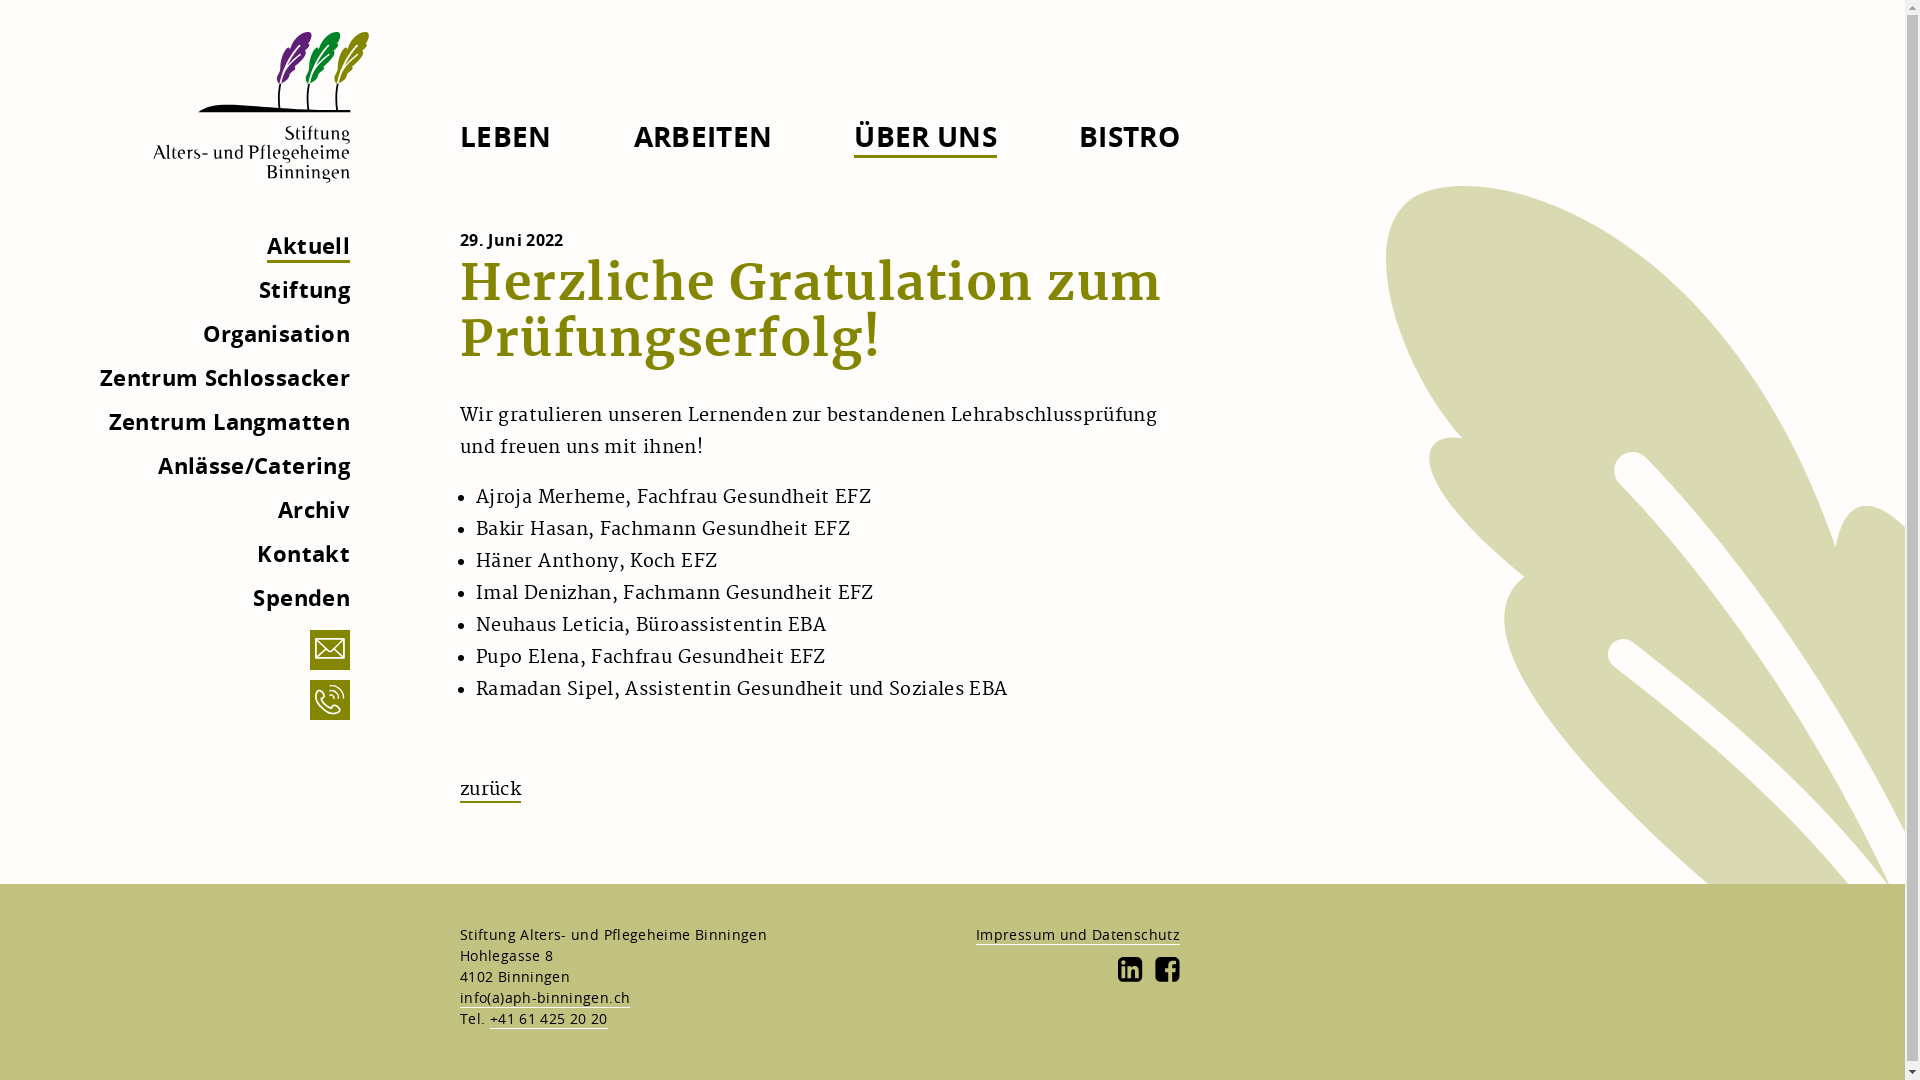  Describe the element at coordinates (276, 333) in the screenshot. I see `Organisation` at that location.